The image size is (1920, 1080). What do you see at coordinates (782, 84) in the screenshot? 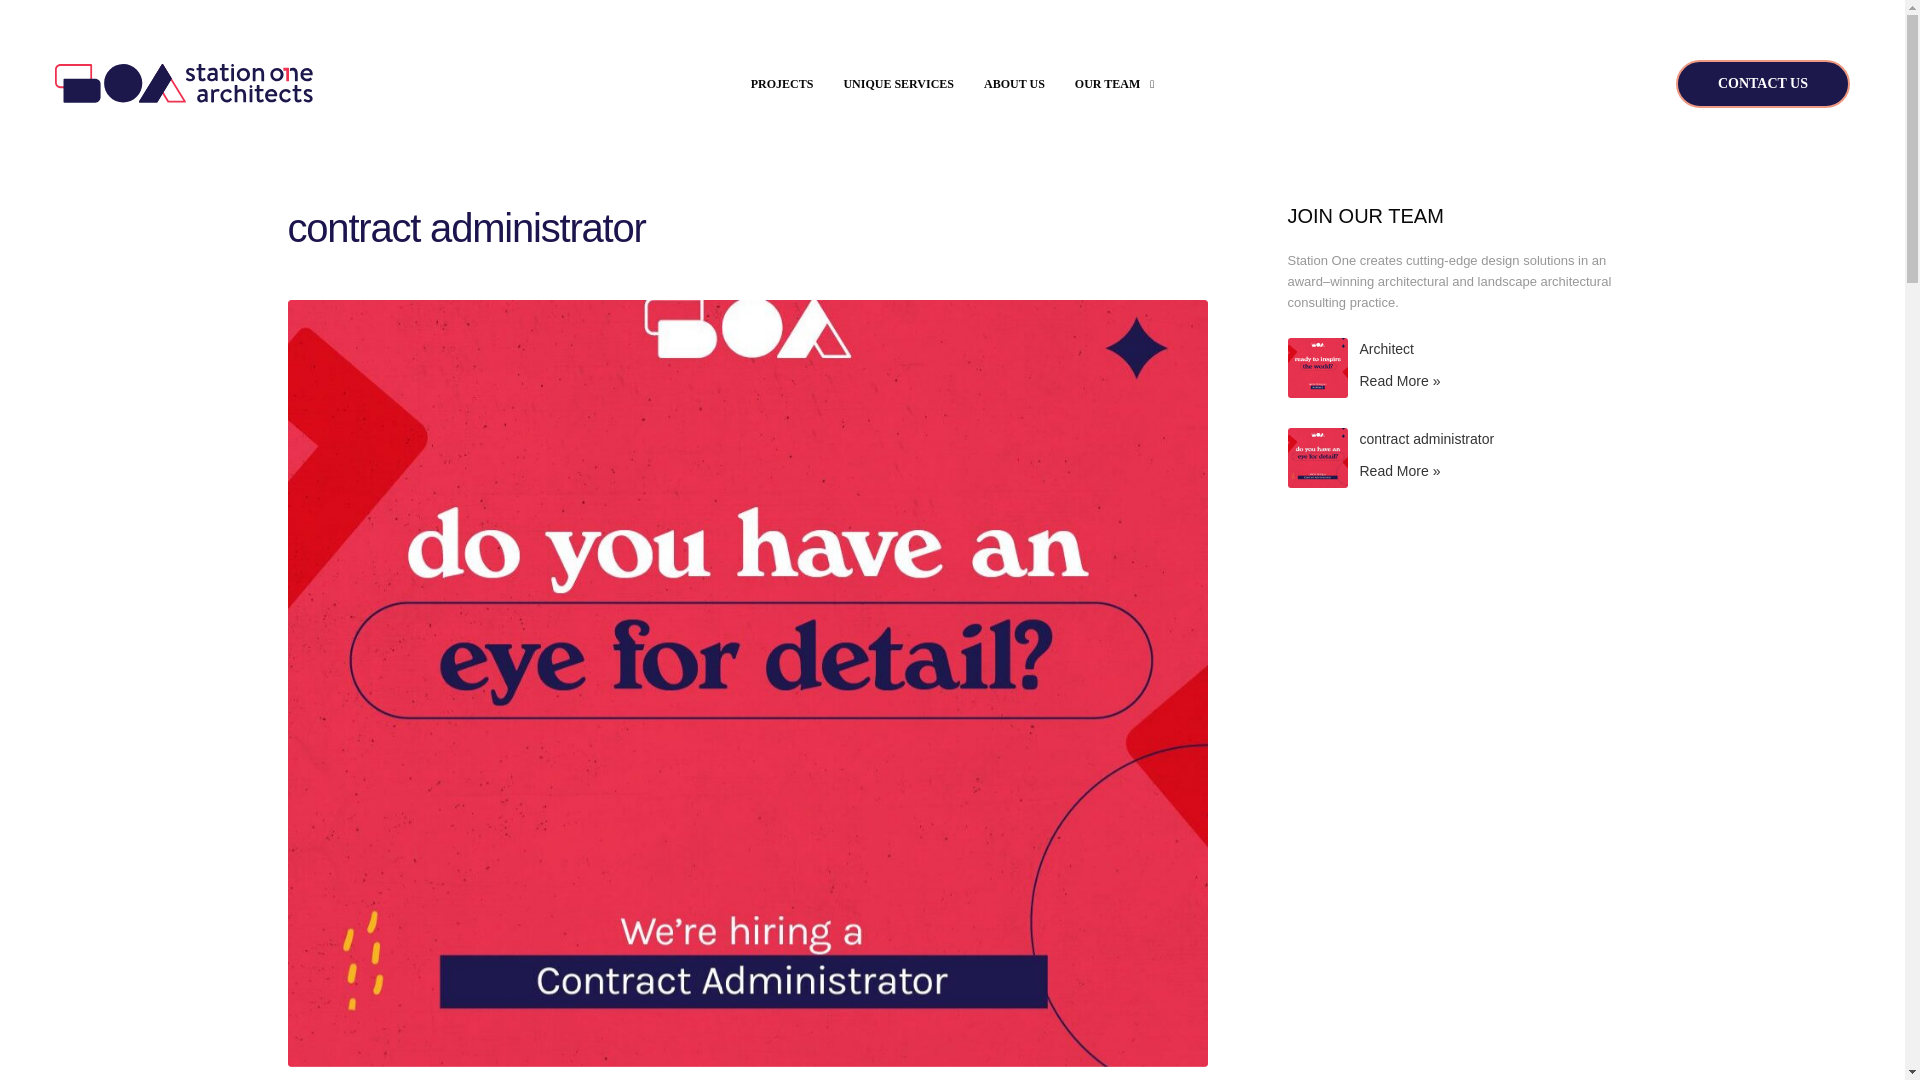
I see `PROJECTS` at bounding box center [782, 84].